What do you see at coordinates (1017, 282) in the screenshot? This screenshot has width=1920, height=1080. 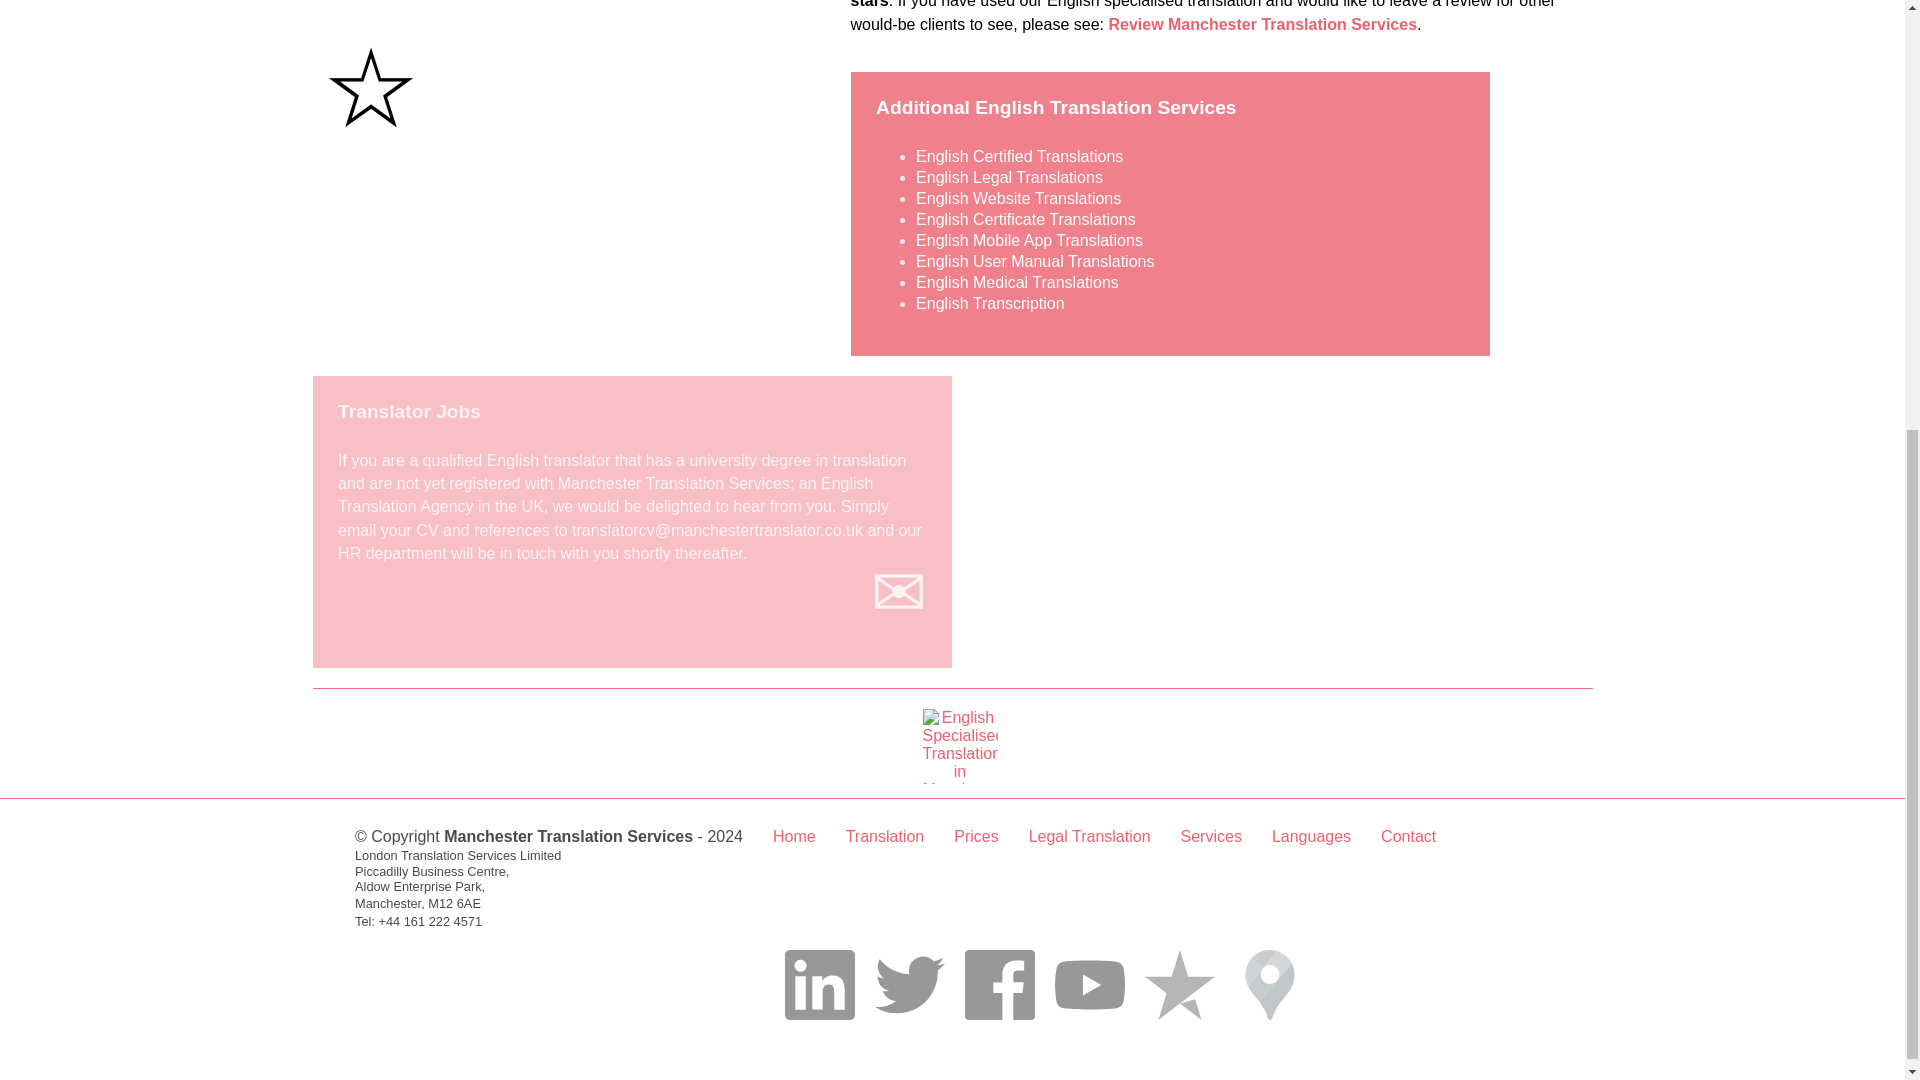 I see `English Medical Translations` at bounding box center [1017, 282].